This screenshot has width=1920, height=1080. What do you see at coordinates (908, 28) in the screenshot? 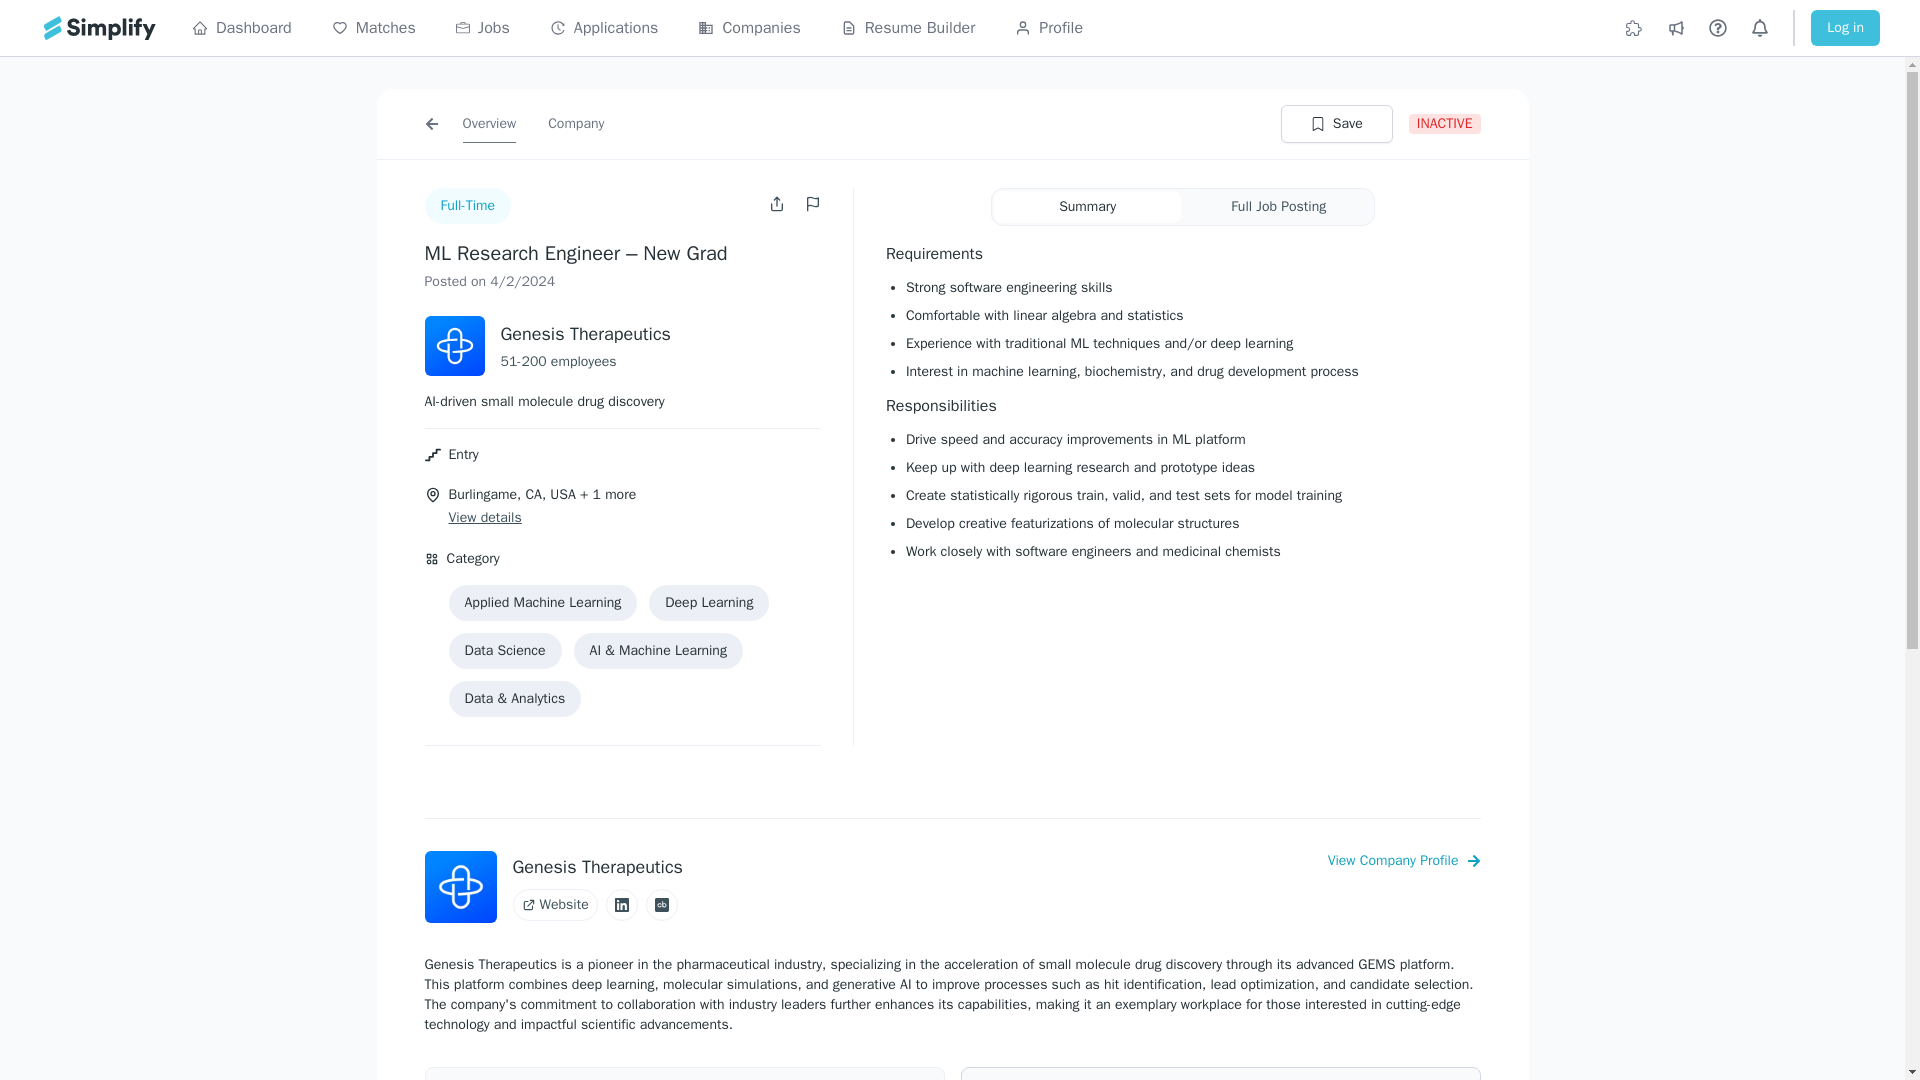
I see `Resume Builder` at bounding box center [908, 28].